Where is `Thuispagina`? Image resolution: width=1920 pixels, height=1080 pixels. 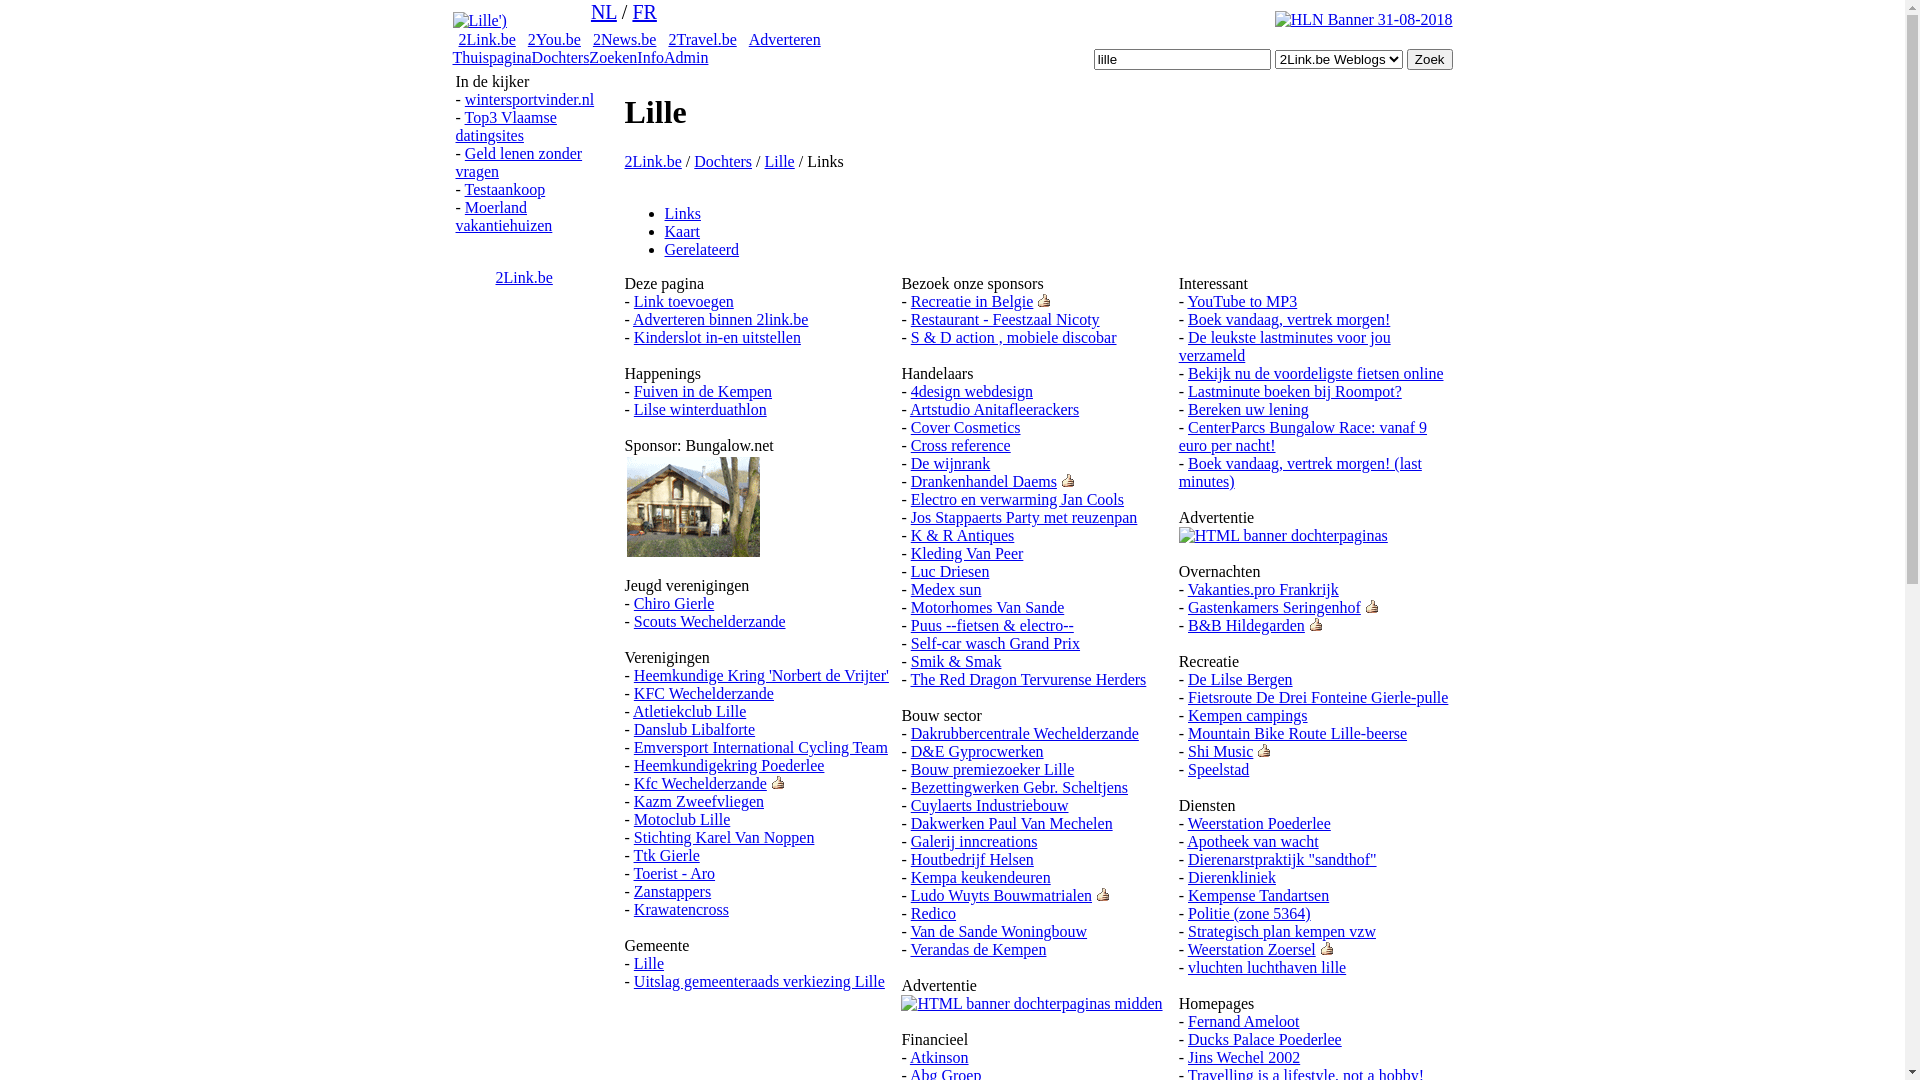
Thuispagina is located at coordinates (492, 58).